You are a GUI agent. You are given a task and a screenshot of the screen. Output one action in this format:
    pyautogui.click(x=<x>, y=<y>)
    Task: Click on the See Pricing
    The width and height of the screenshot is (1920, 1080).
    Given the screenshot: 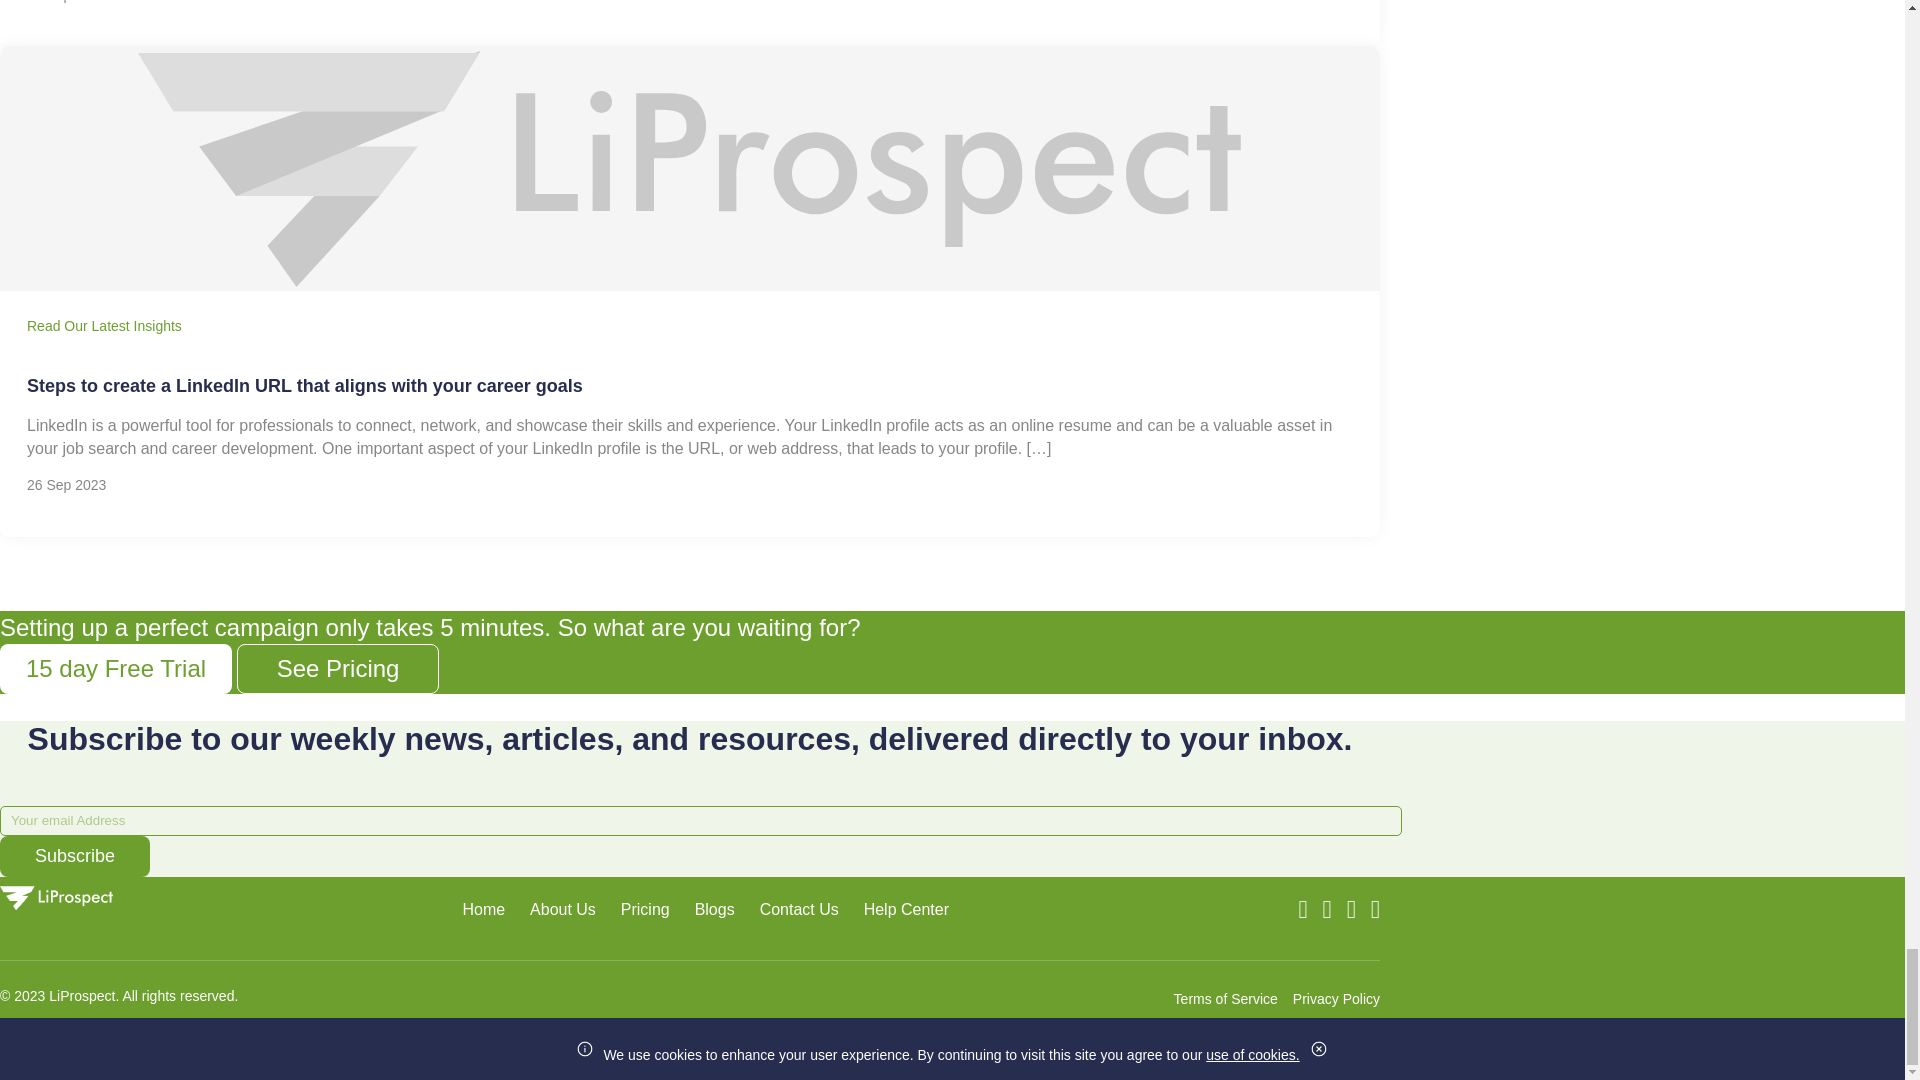 What is the action you would take?
    pyautogui.click(x=338, y=668)
    